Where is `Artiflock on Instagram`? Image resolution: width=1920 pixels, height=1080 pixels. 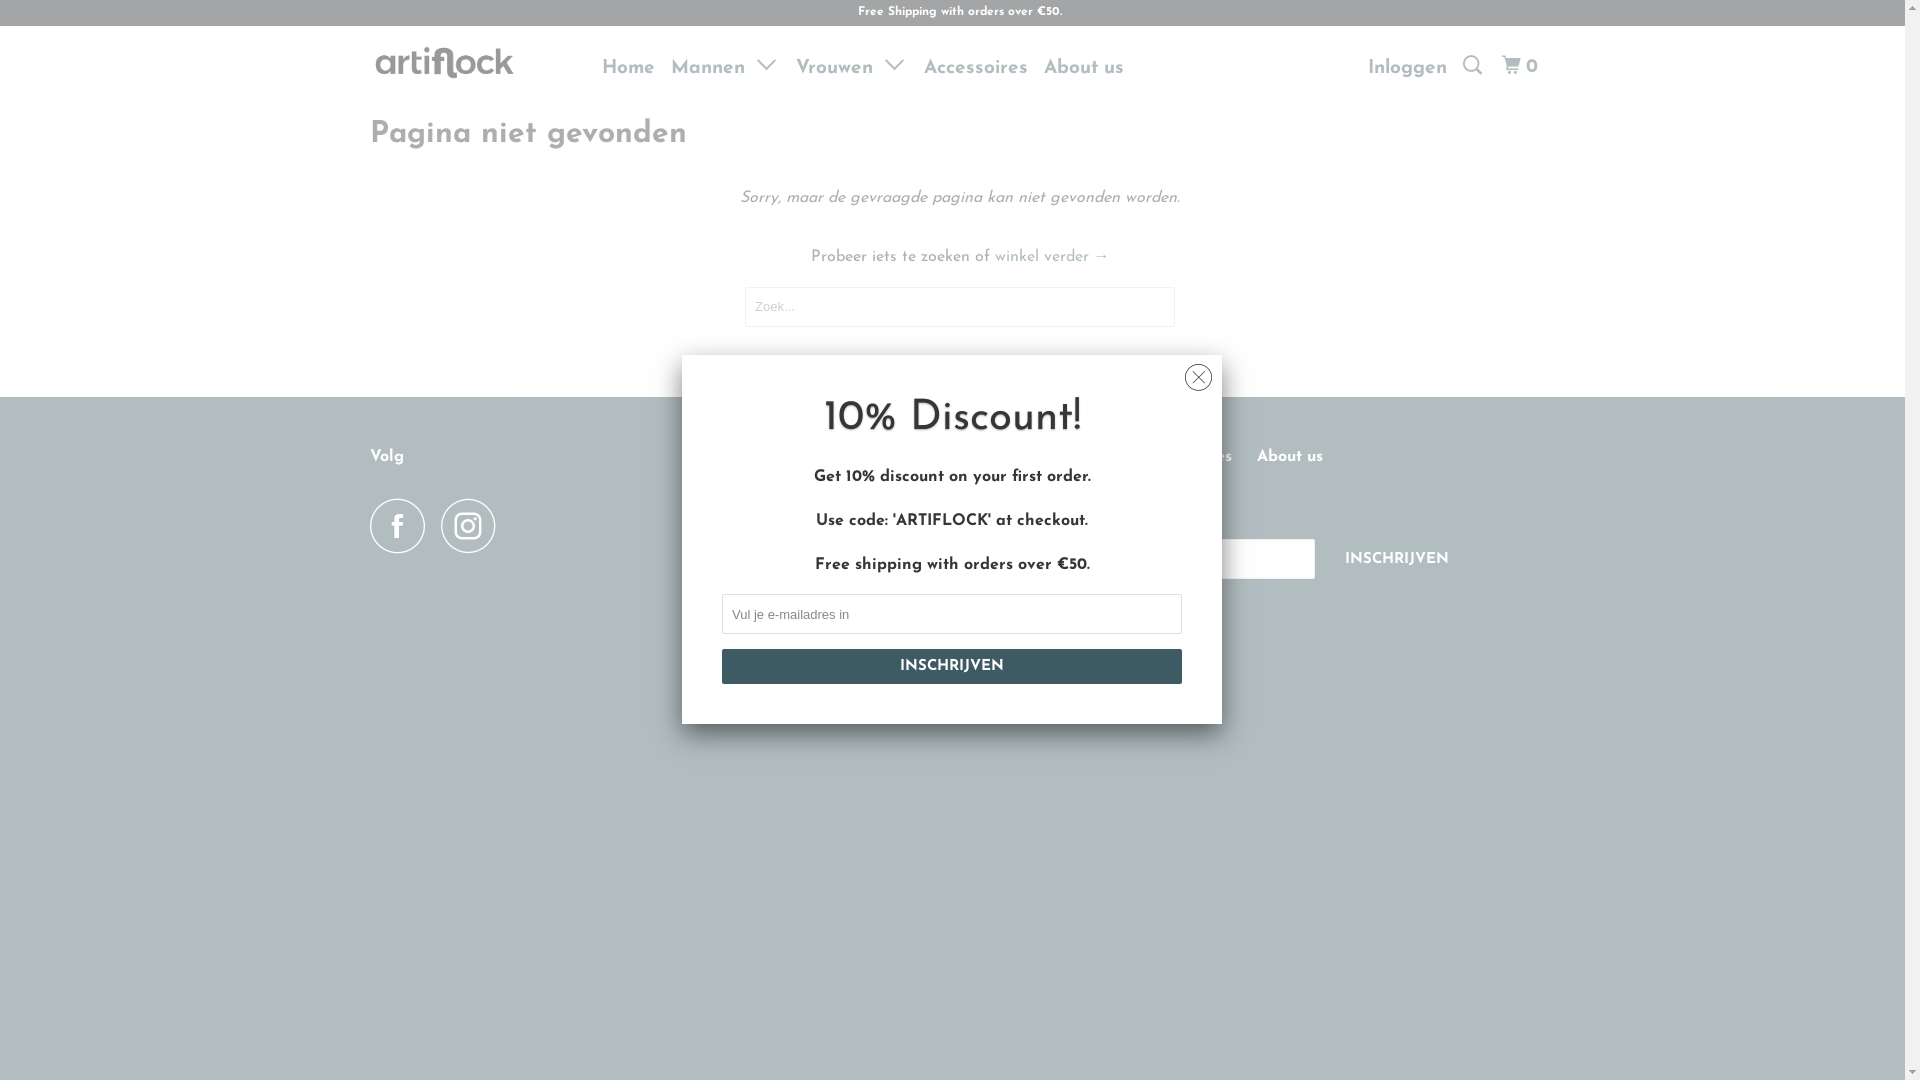
Artiflock on Instagram is located at coordinates (474, 526).